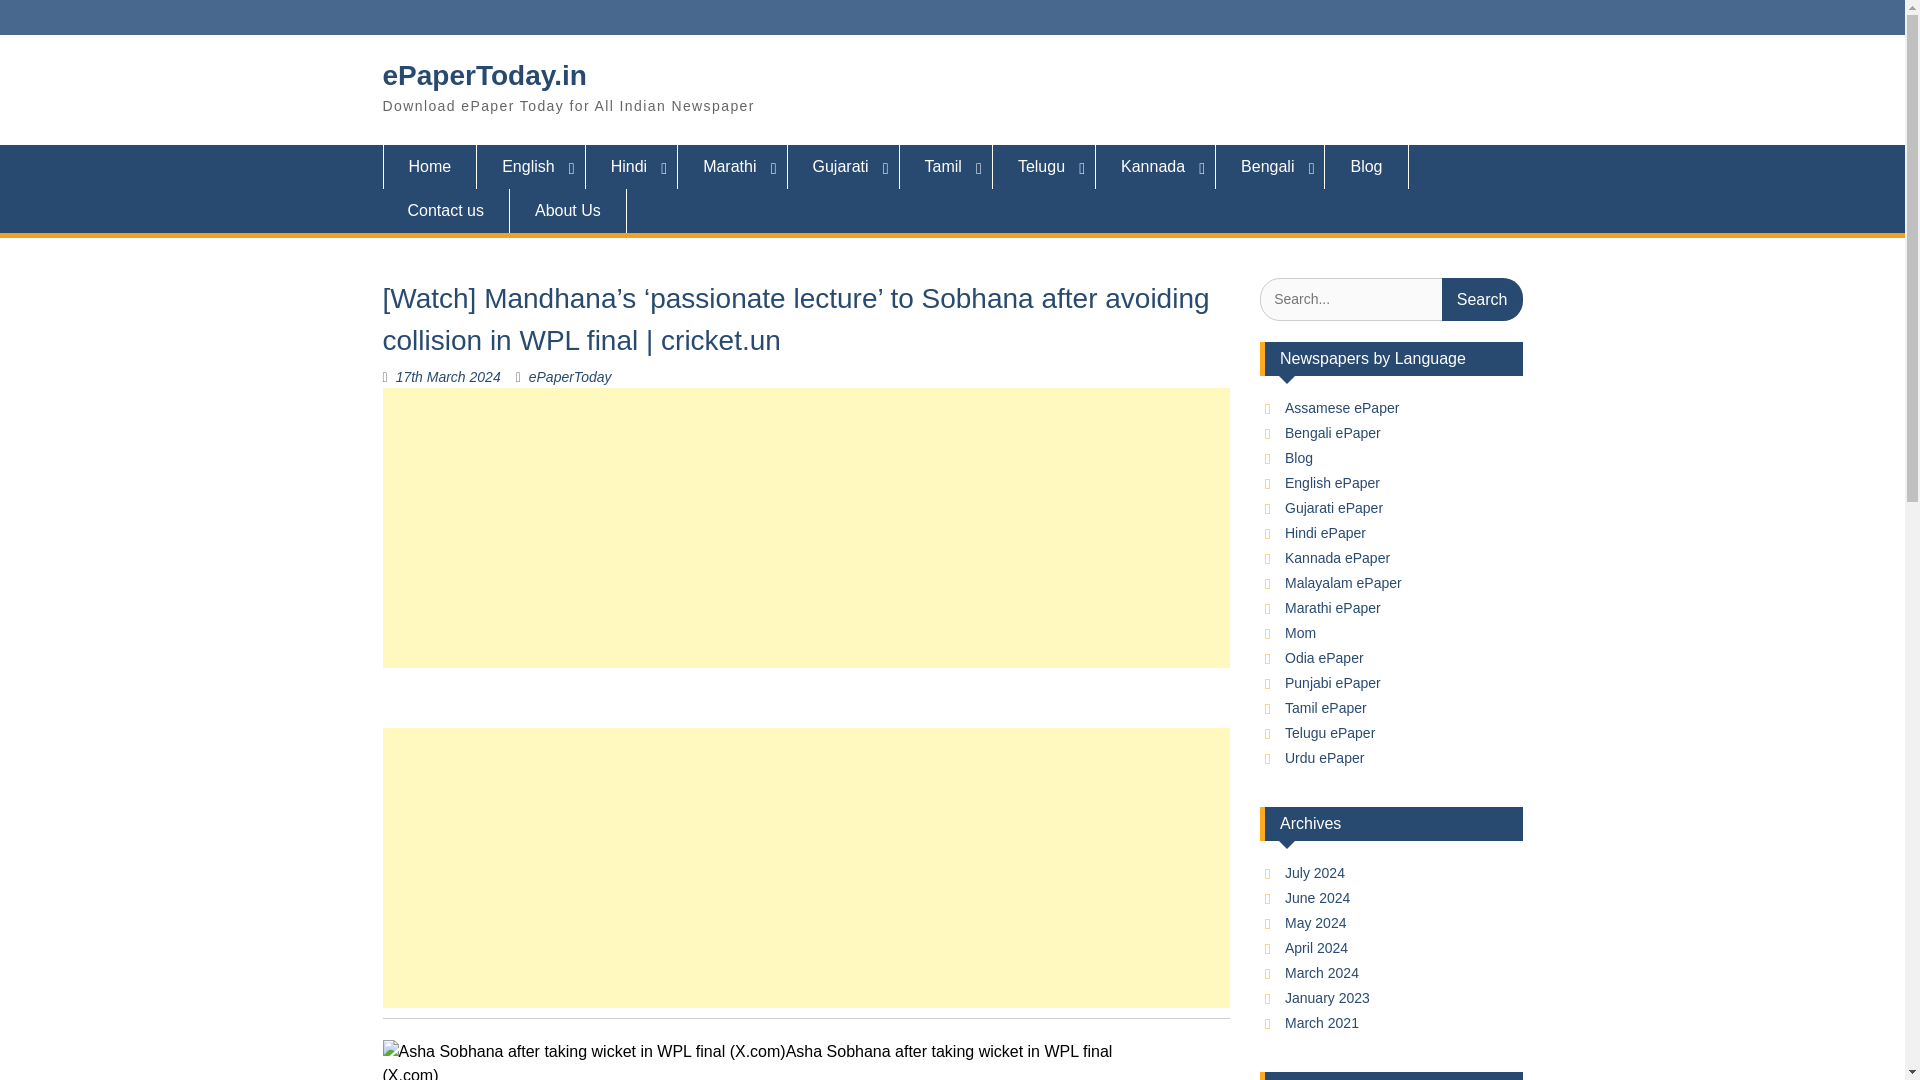 The image size is (1920, 1080). I want to click on ePaperToday.in, so click(484, 75).